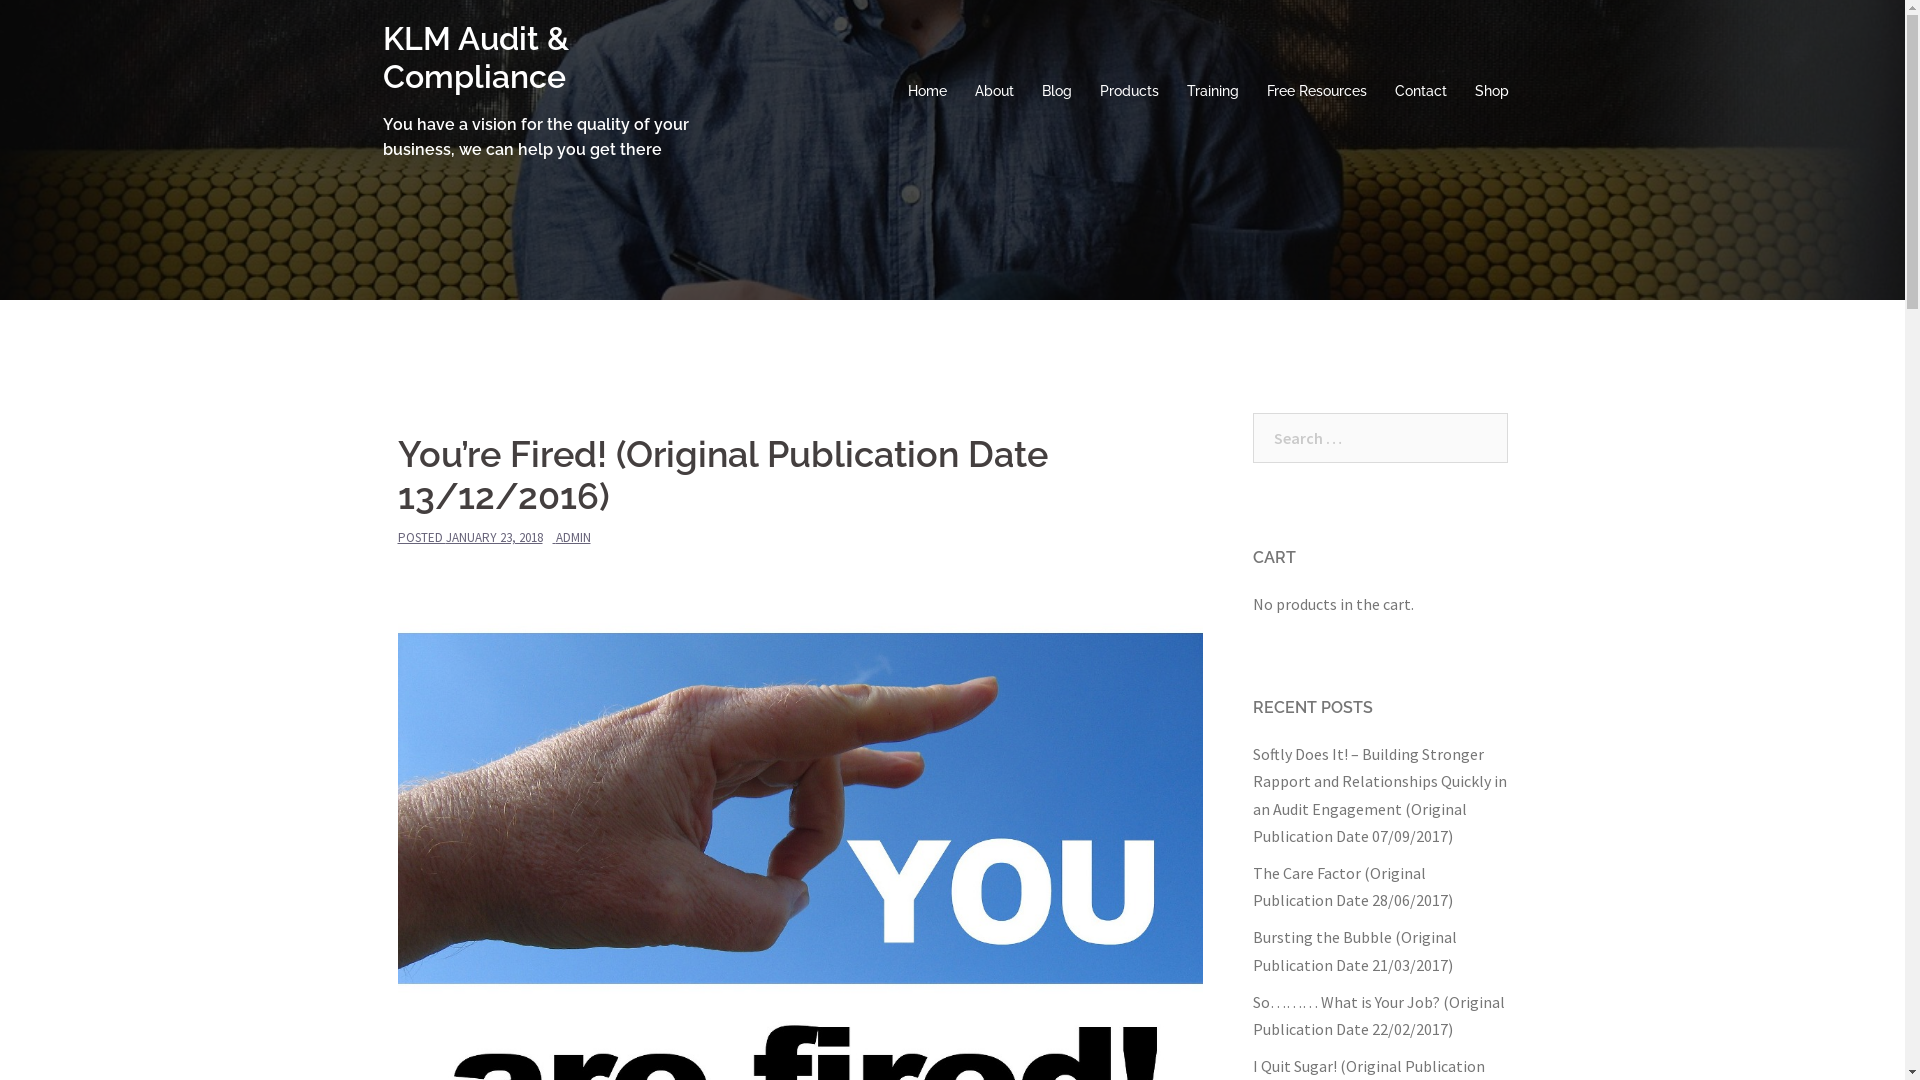  What do you see at coordinates (1316, 92) in the screenshot?
I see `Free Resources` at bounding box center [1316, 92].